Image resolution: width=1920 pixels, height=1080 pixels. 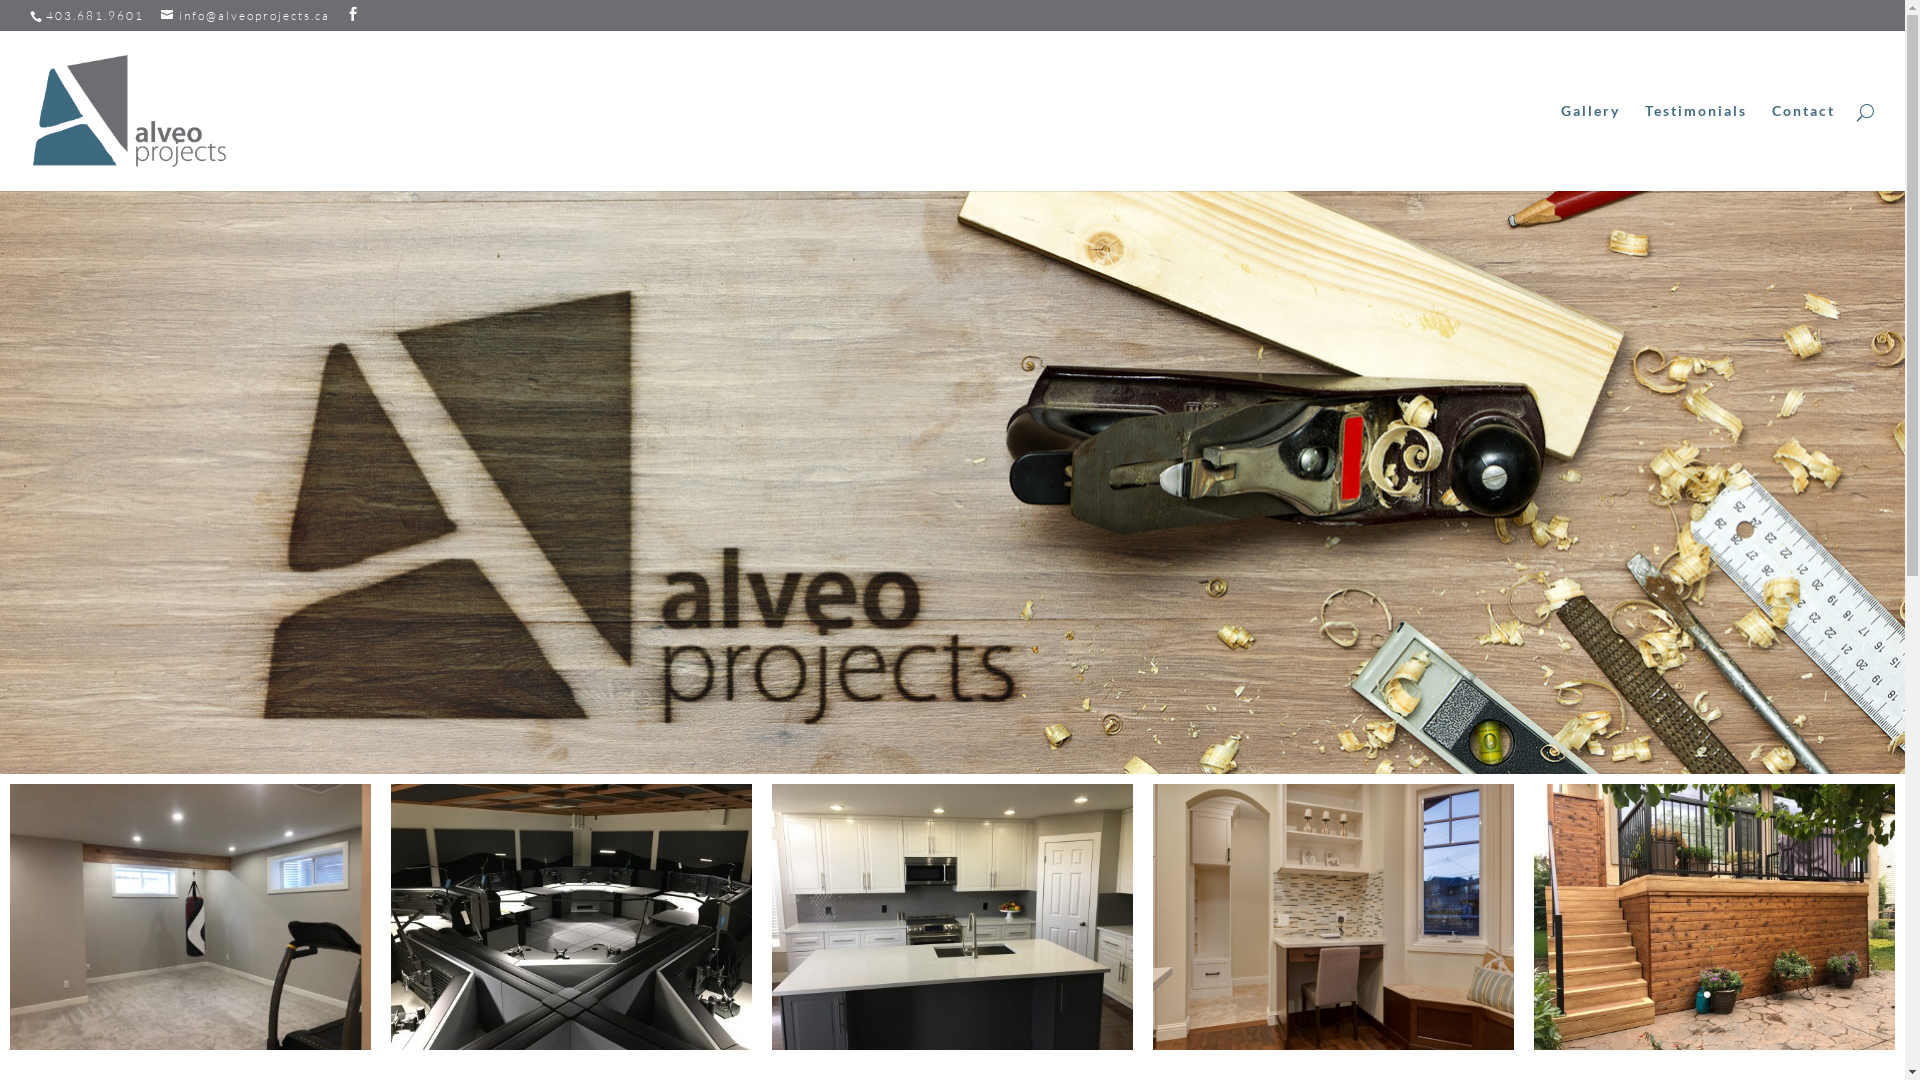 What do you see at coordinates (1513, 148) in the screenshot?
I see `Home` at bounding box center [1513, 148].